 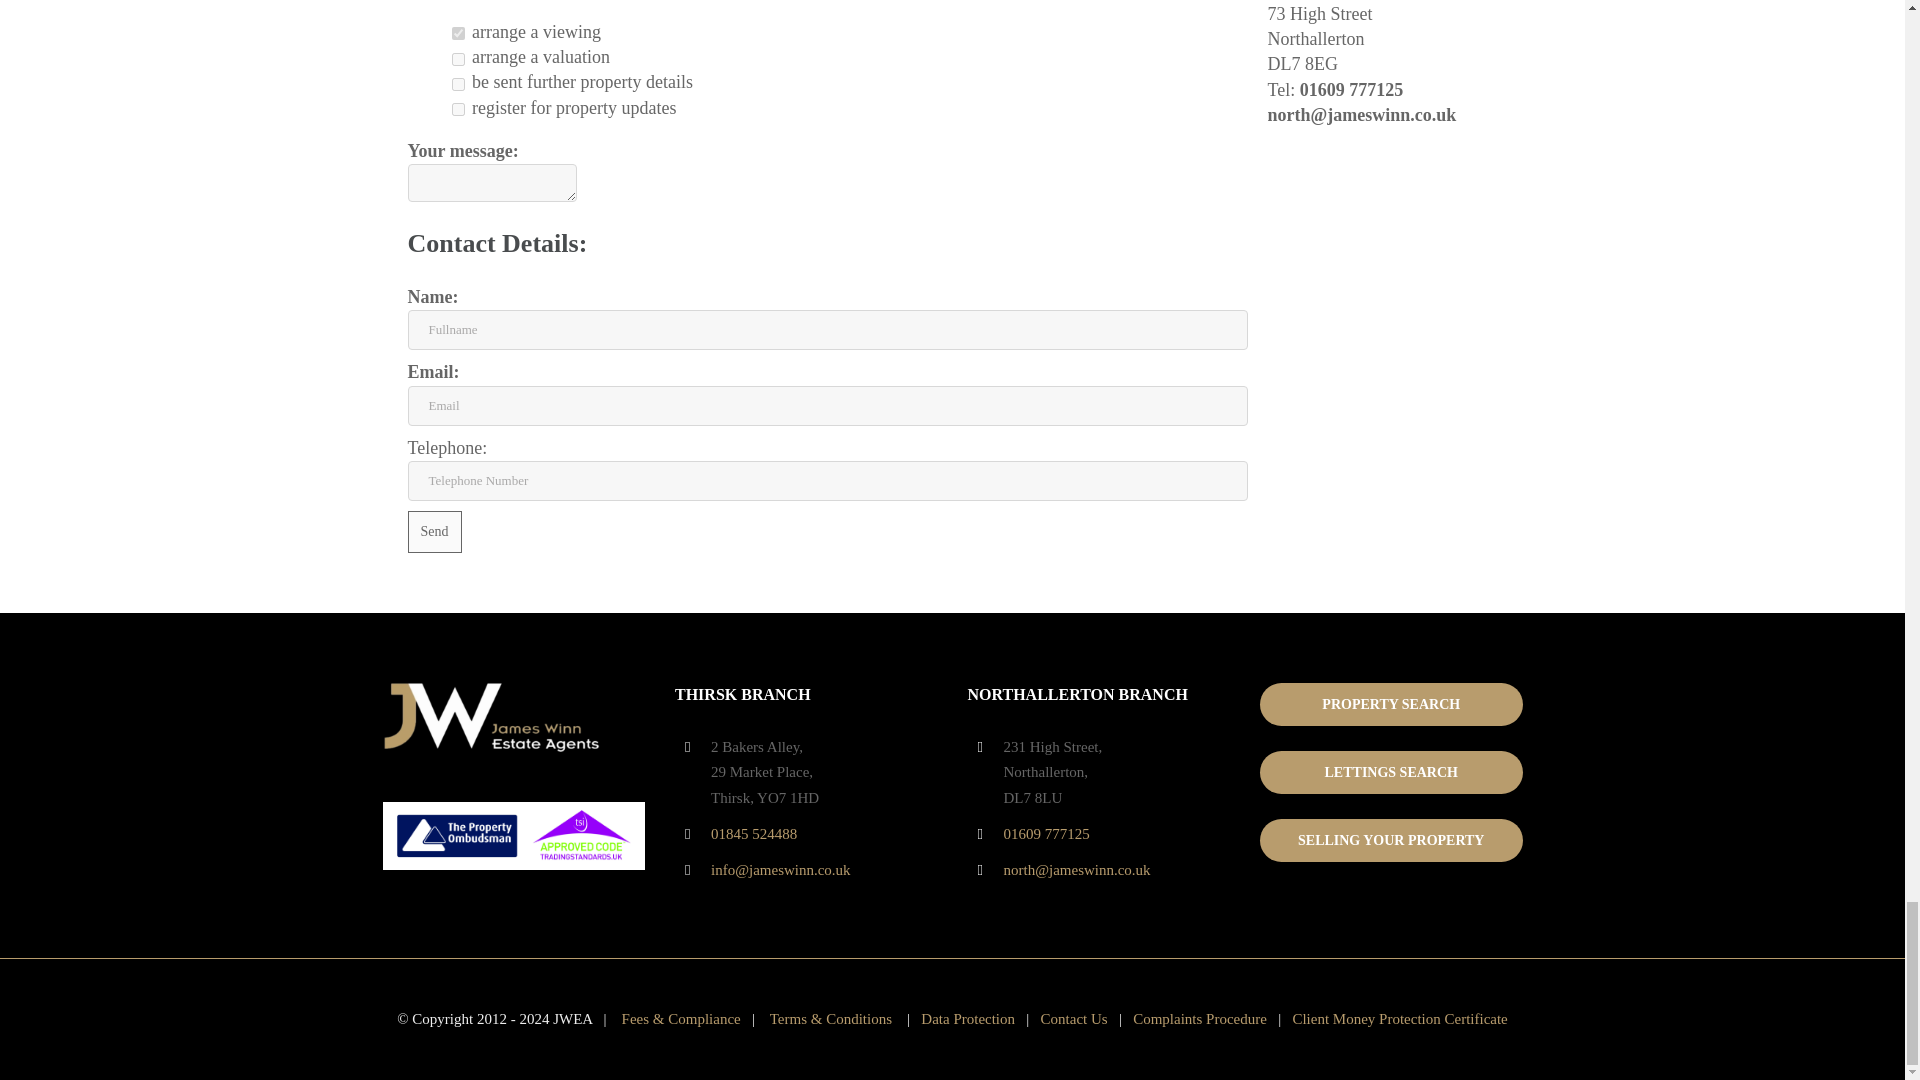 I want to click on true, so click(x=458, y=58).